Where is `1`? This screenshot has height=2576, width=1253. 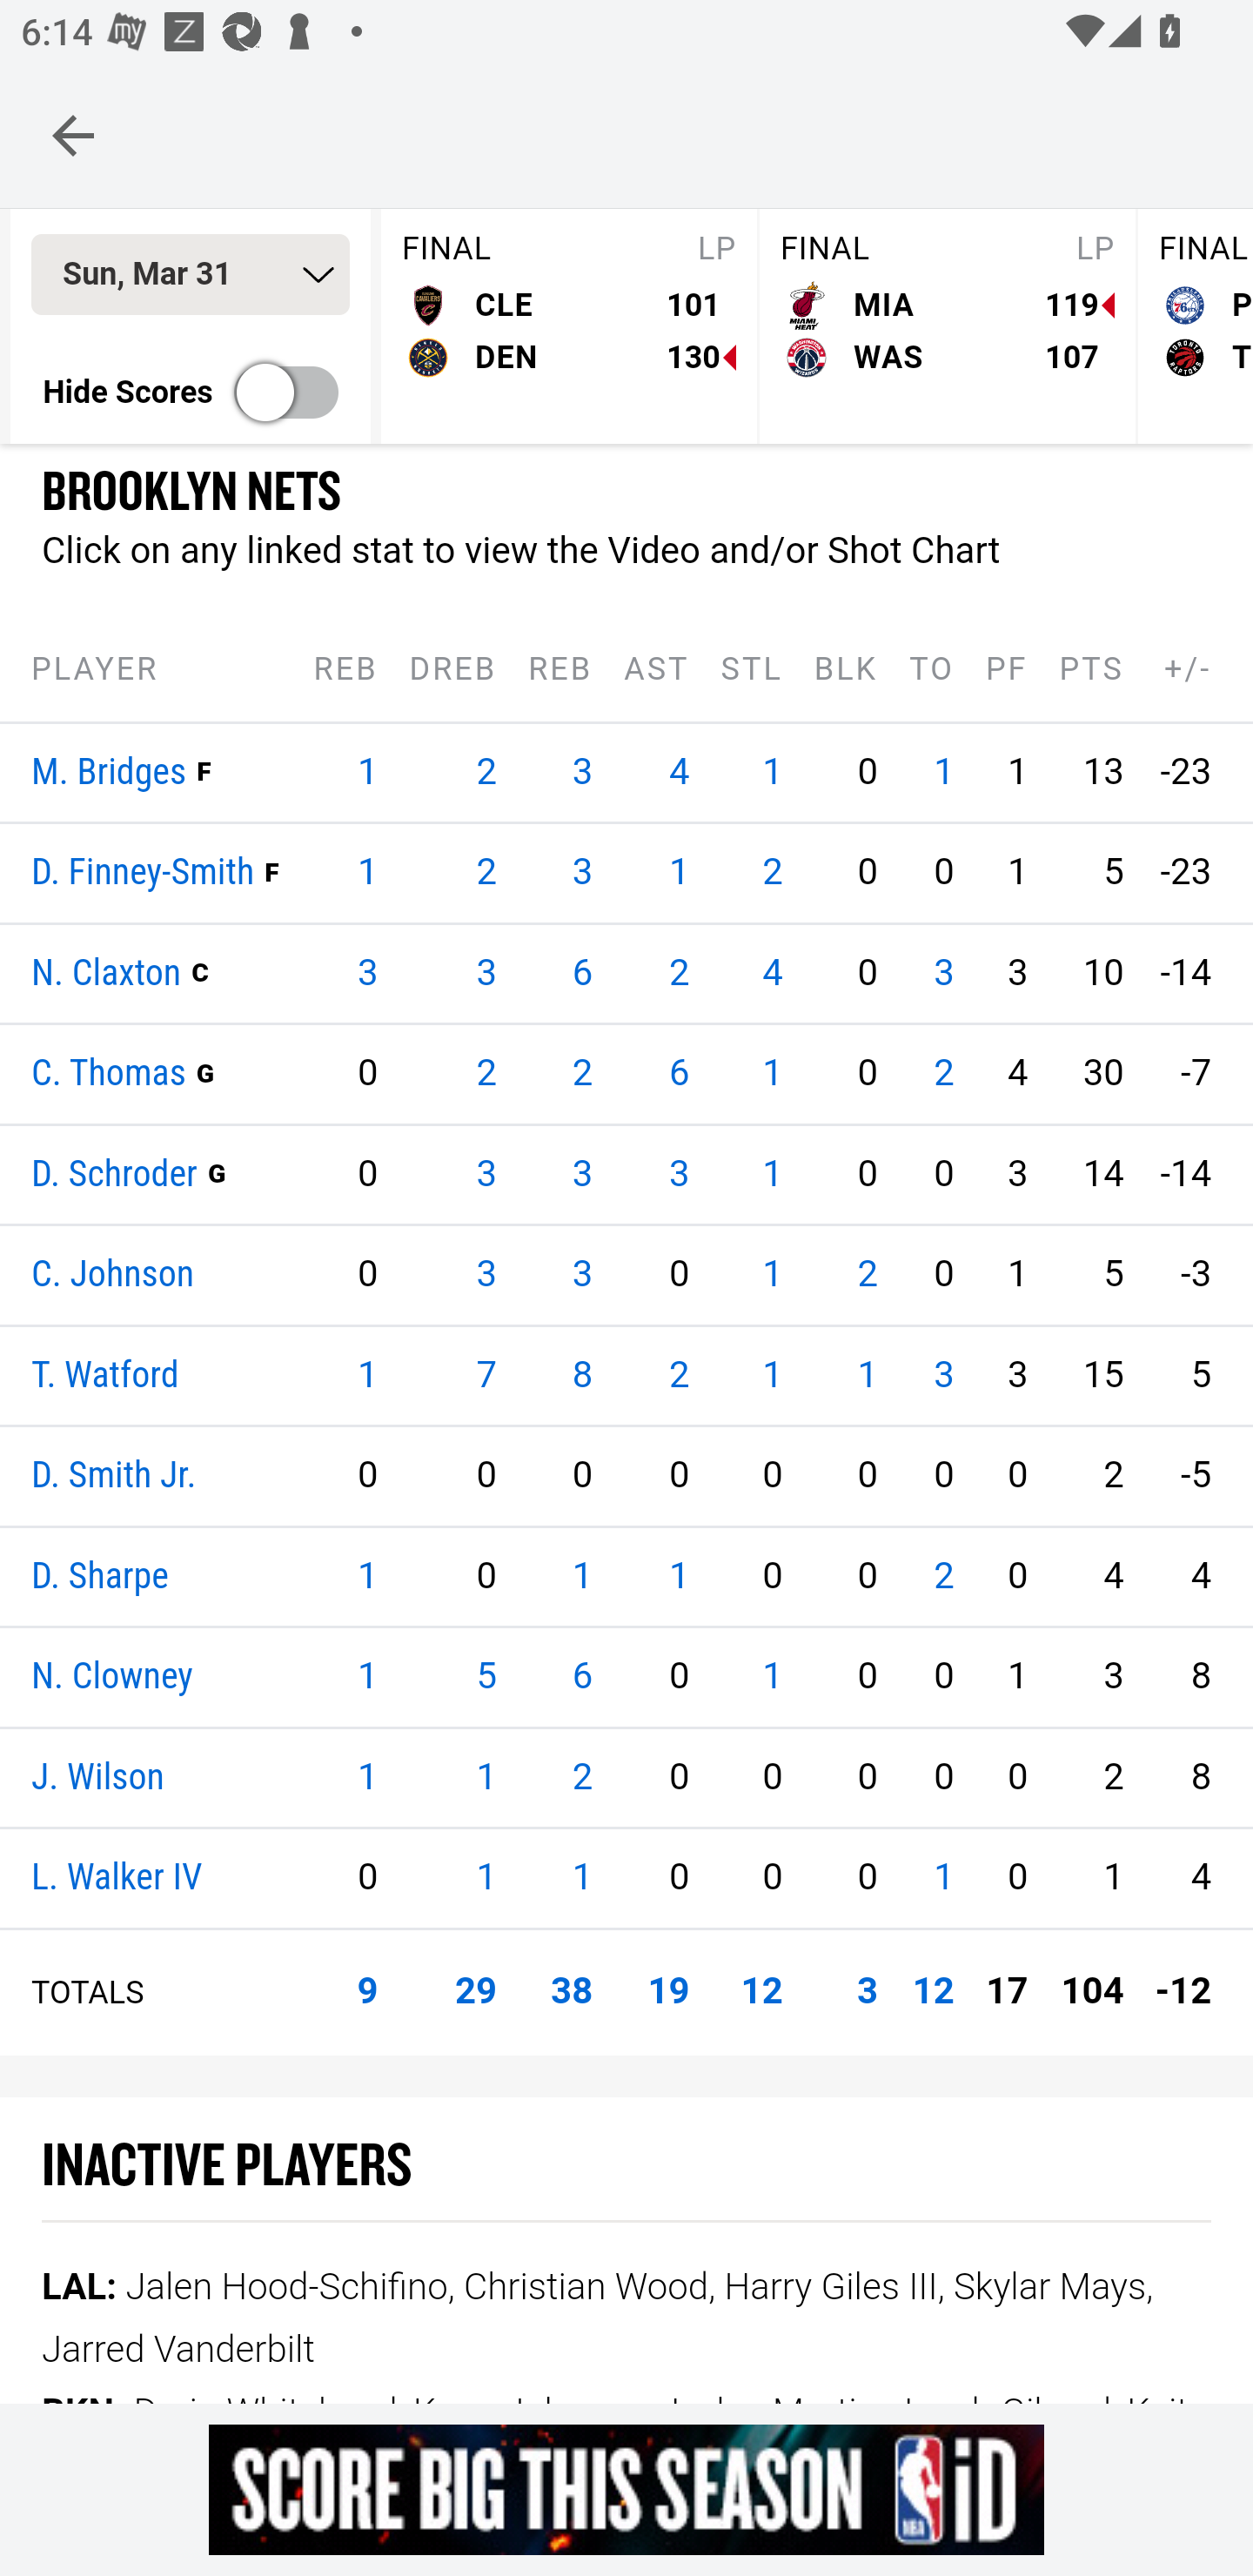 1 is located at coordinates (583, 1879).